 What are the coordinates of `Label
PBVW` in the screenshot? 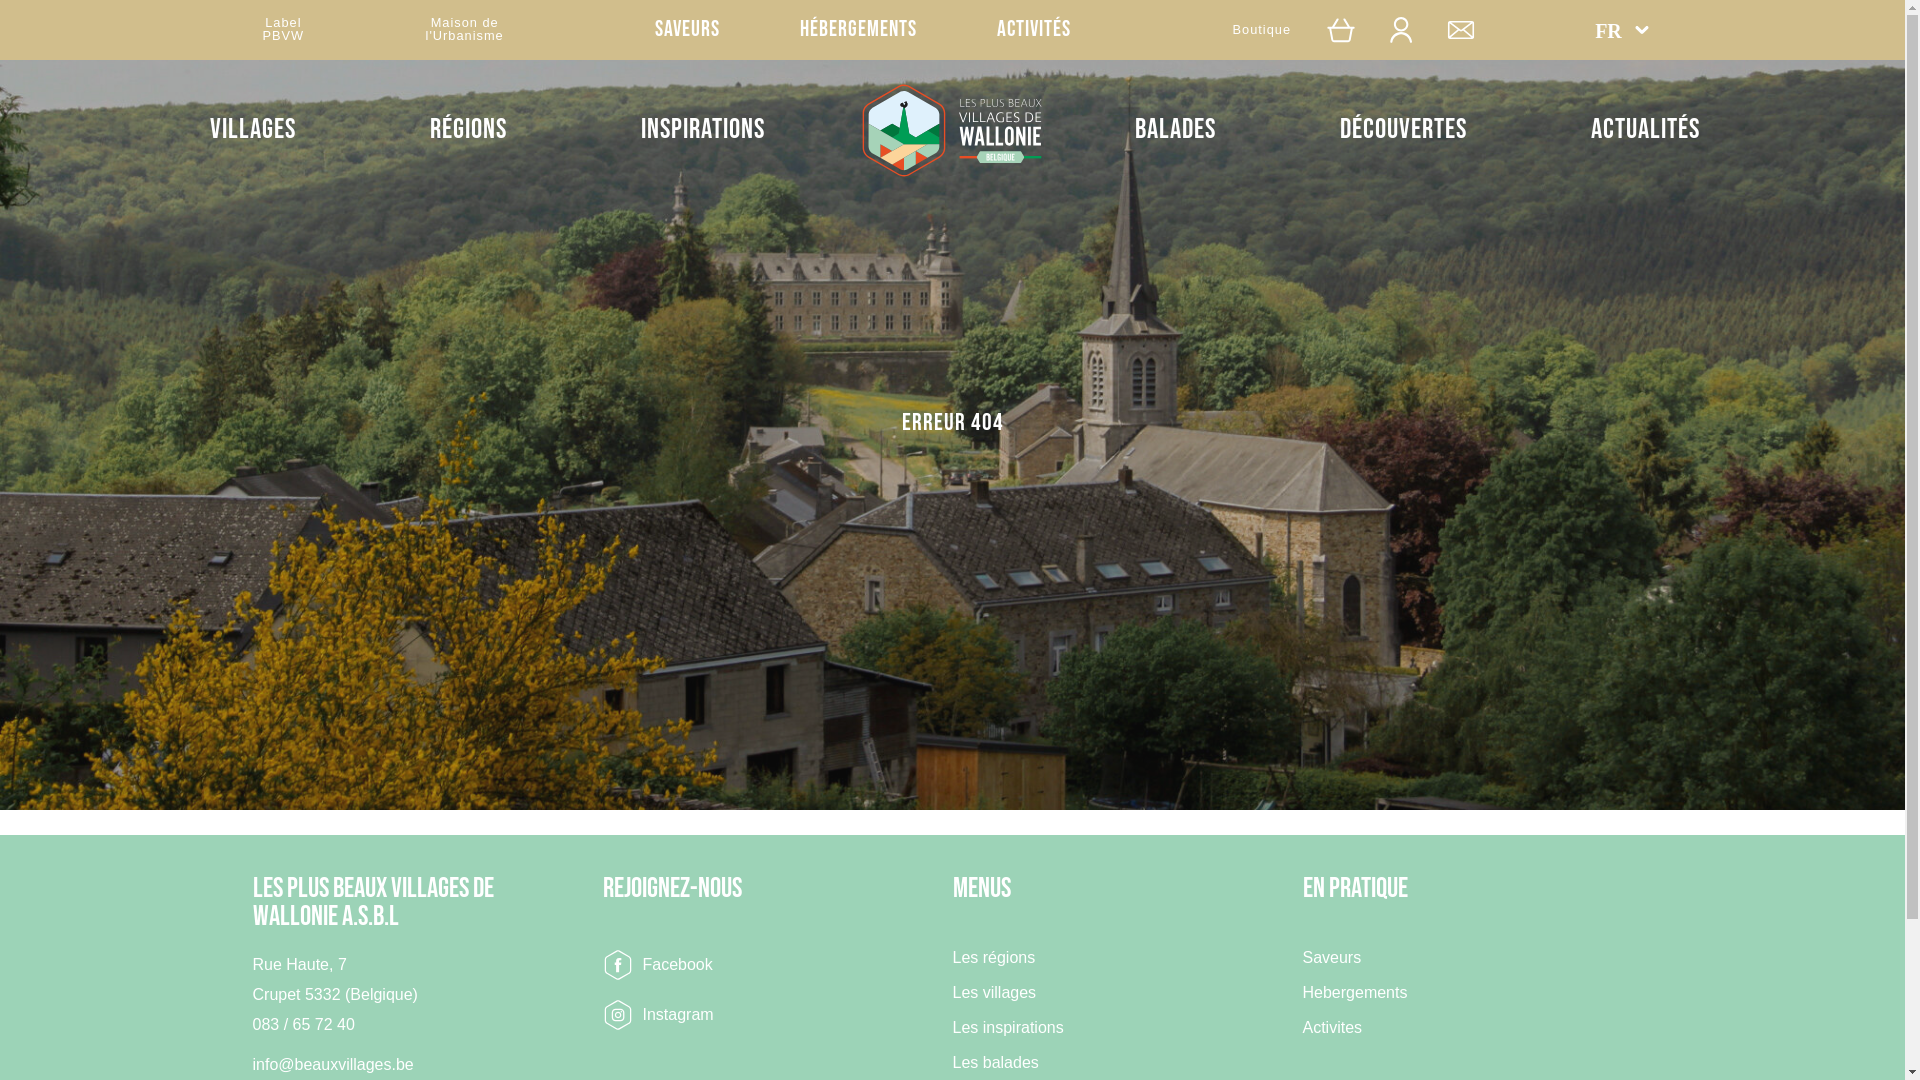 It's located at (283, 30).